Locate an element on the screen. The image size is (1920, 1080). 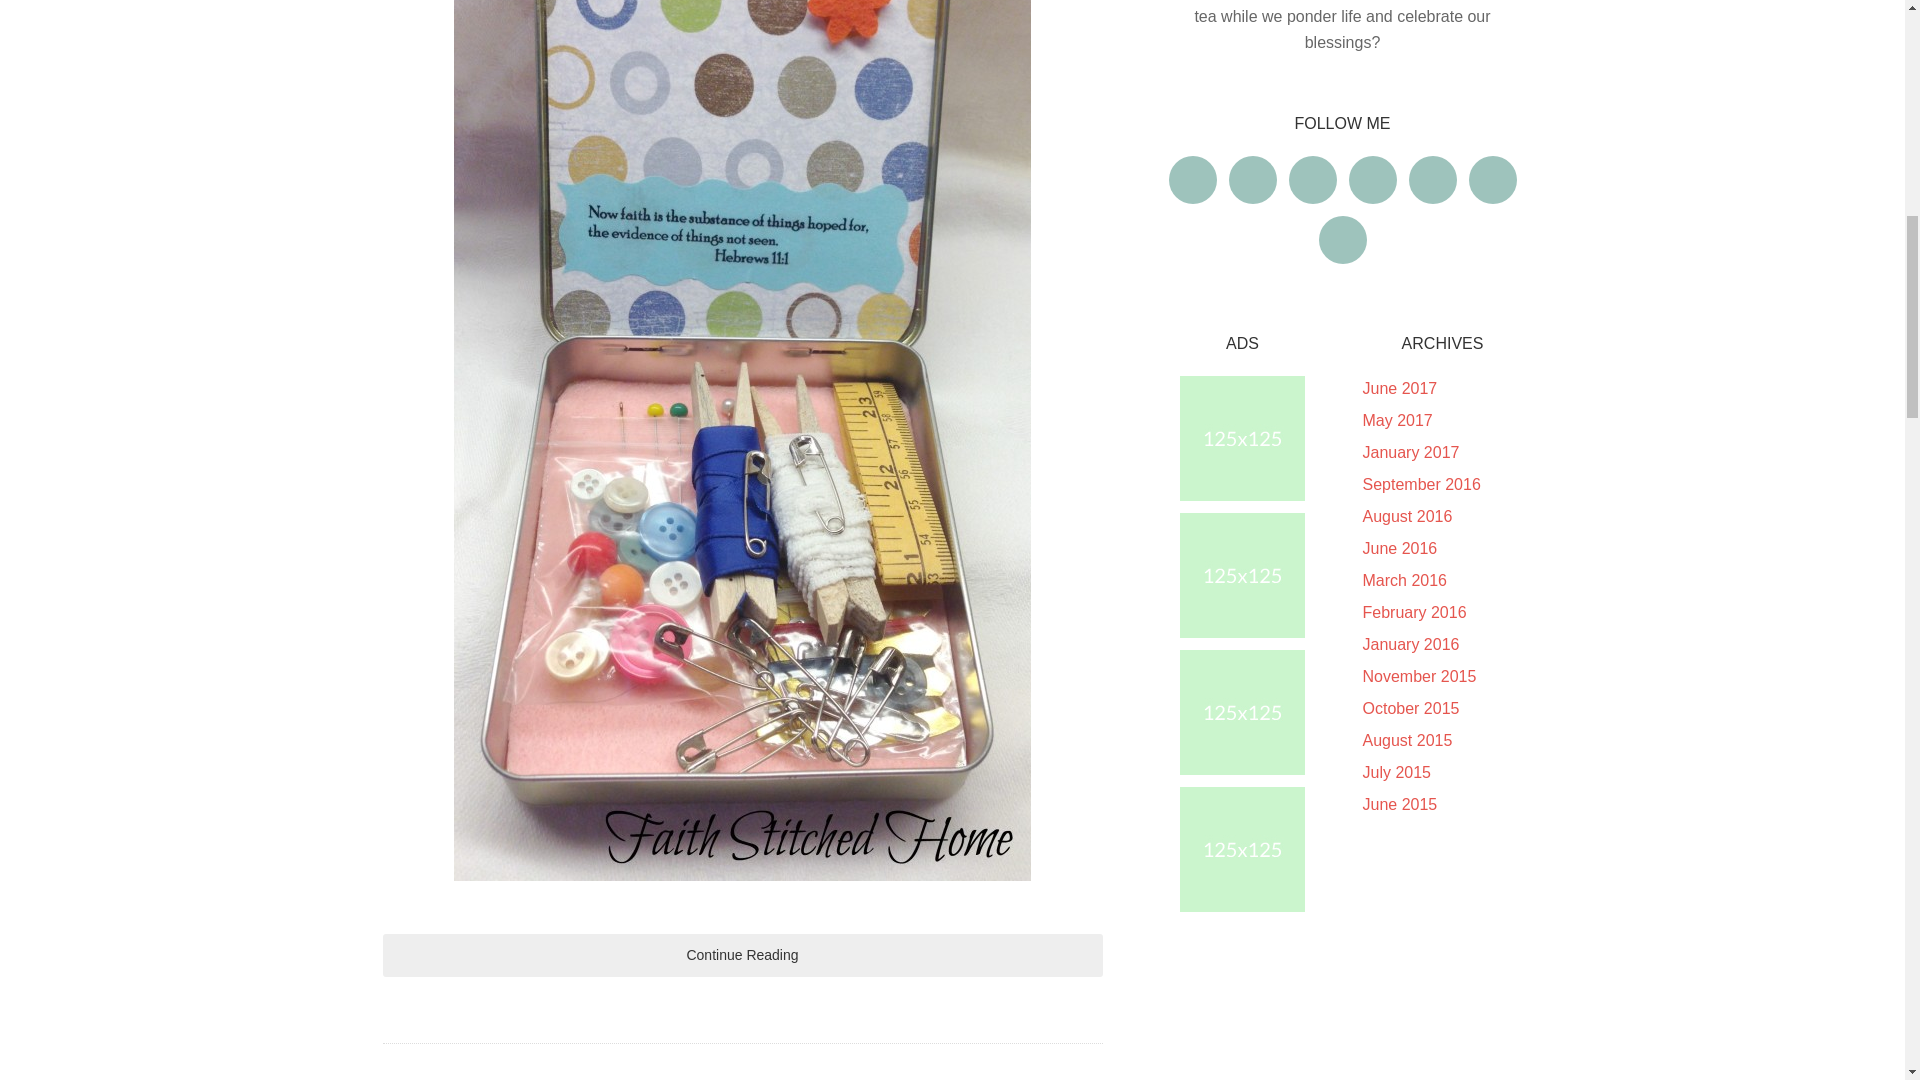
August 2015 is located at coordinates (1406, 740).